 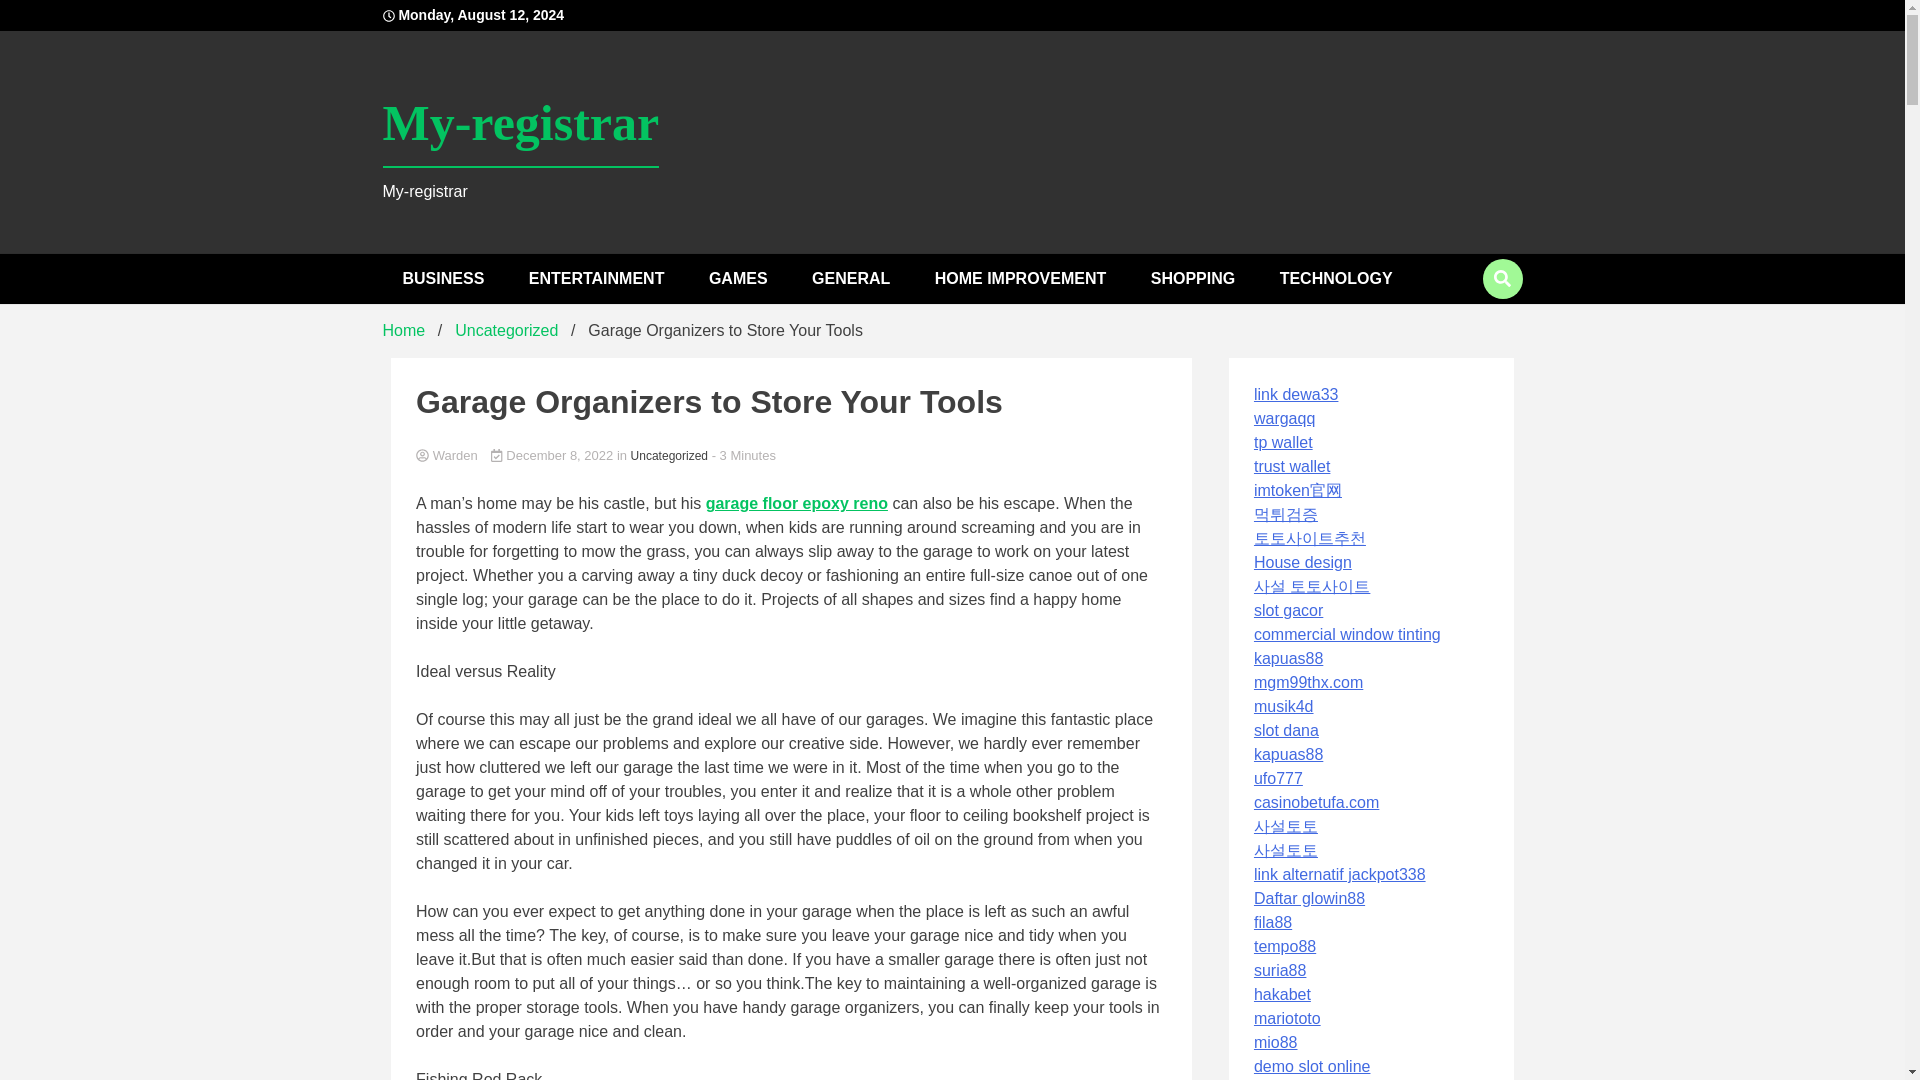 What do you see at coordinates (1021, 278) in the screenshot?
I see `HOME IMPROVEMENT` at bounding box center [1021, 278].